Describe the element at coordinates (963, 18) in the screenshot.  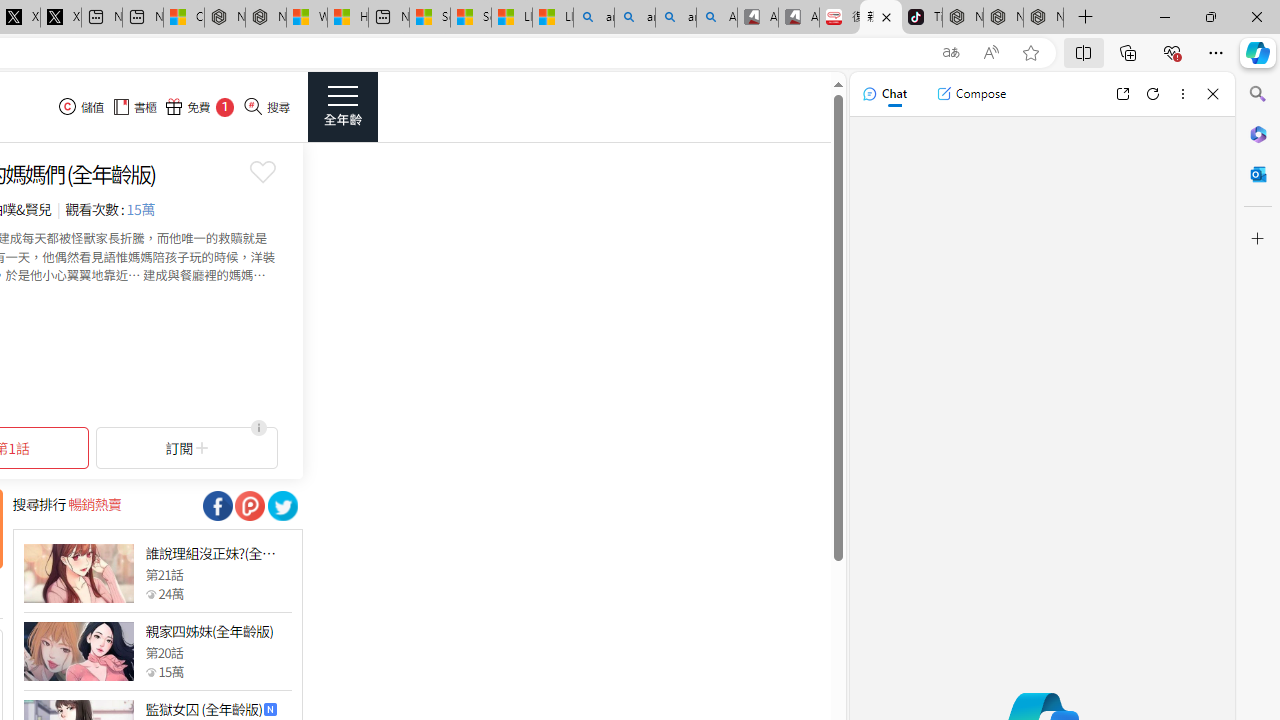
I see `Nordace - Best Sellers` at that location.